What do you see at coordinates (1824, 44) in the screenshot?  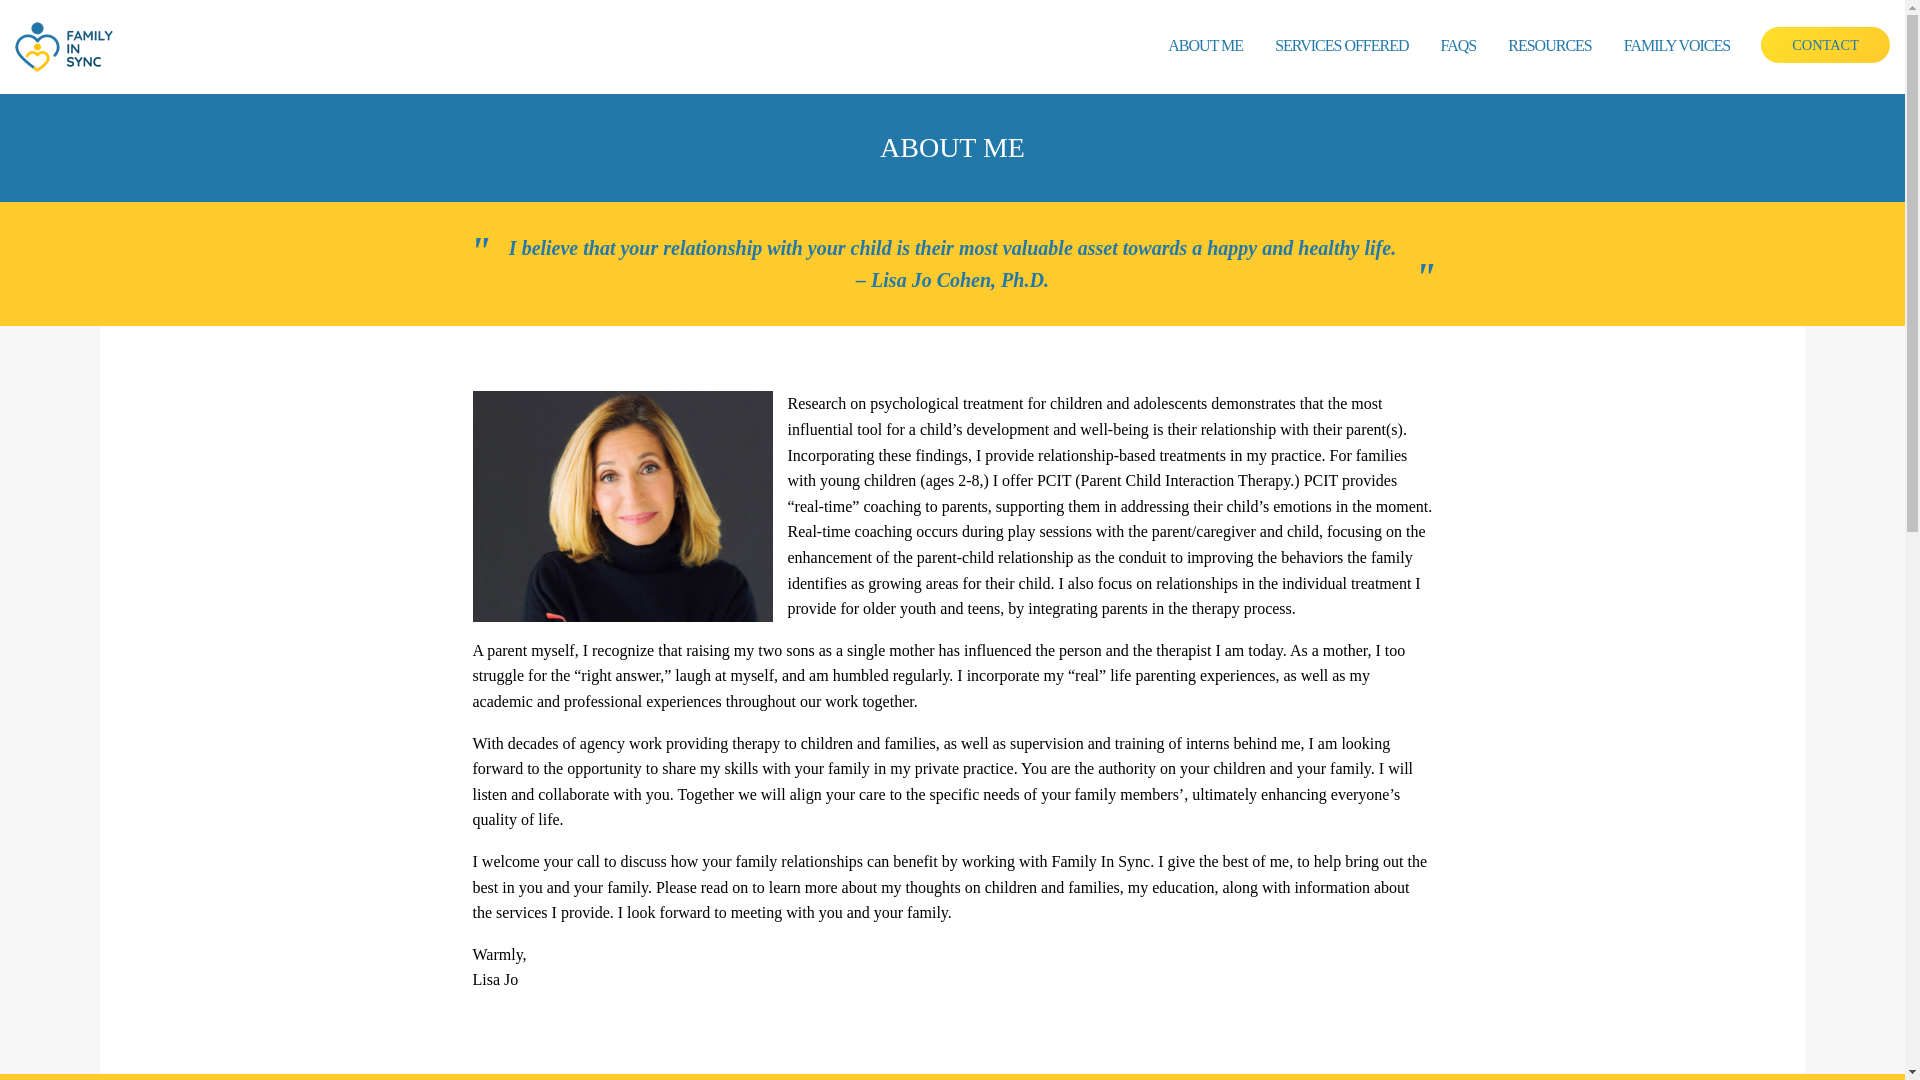 I see `CONTACT` at bounding box center [1824, 44].